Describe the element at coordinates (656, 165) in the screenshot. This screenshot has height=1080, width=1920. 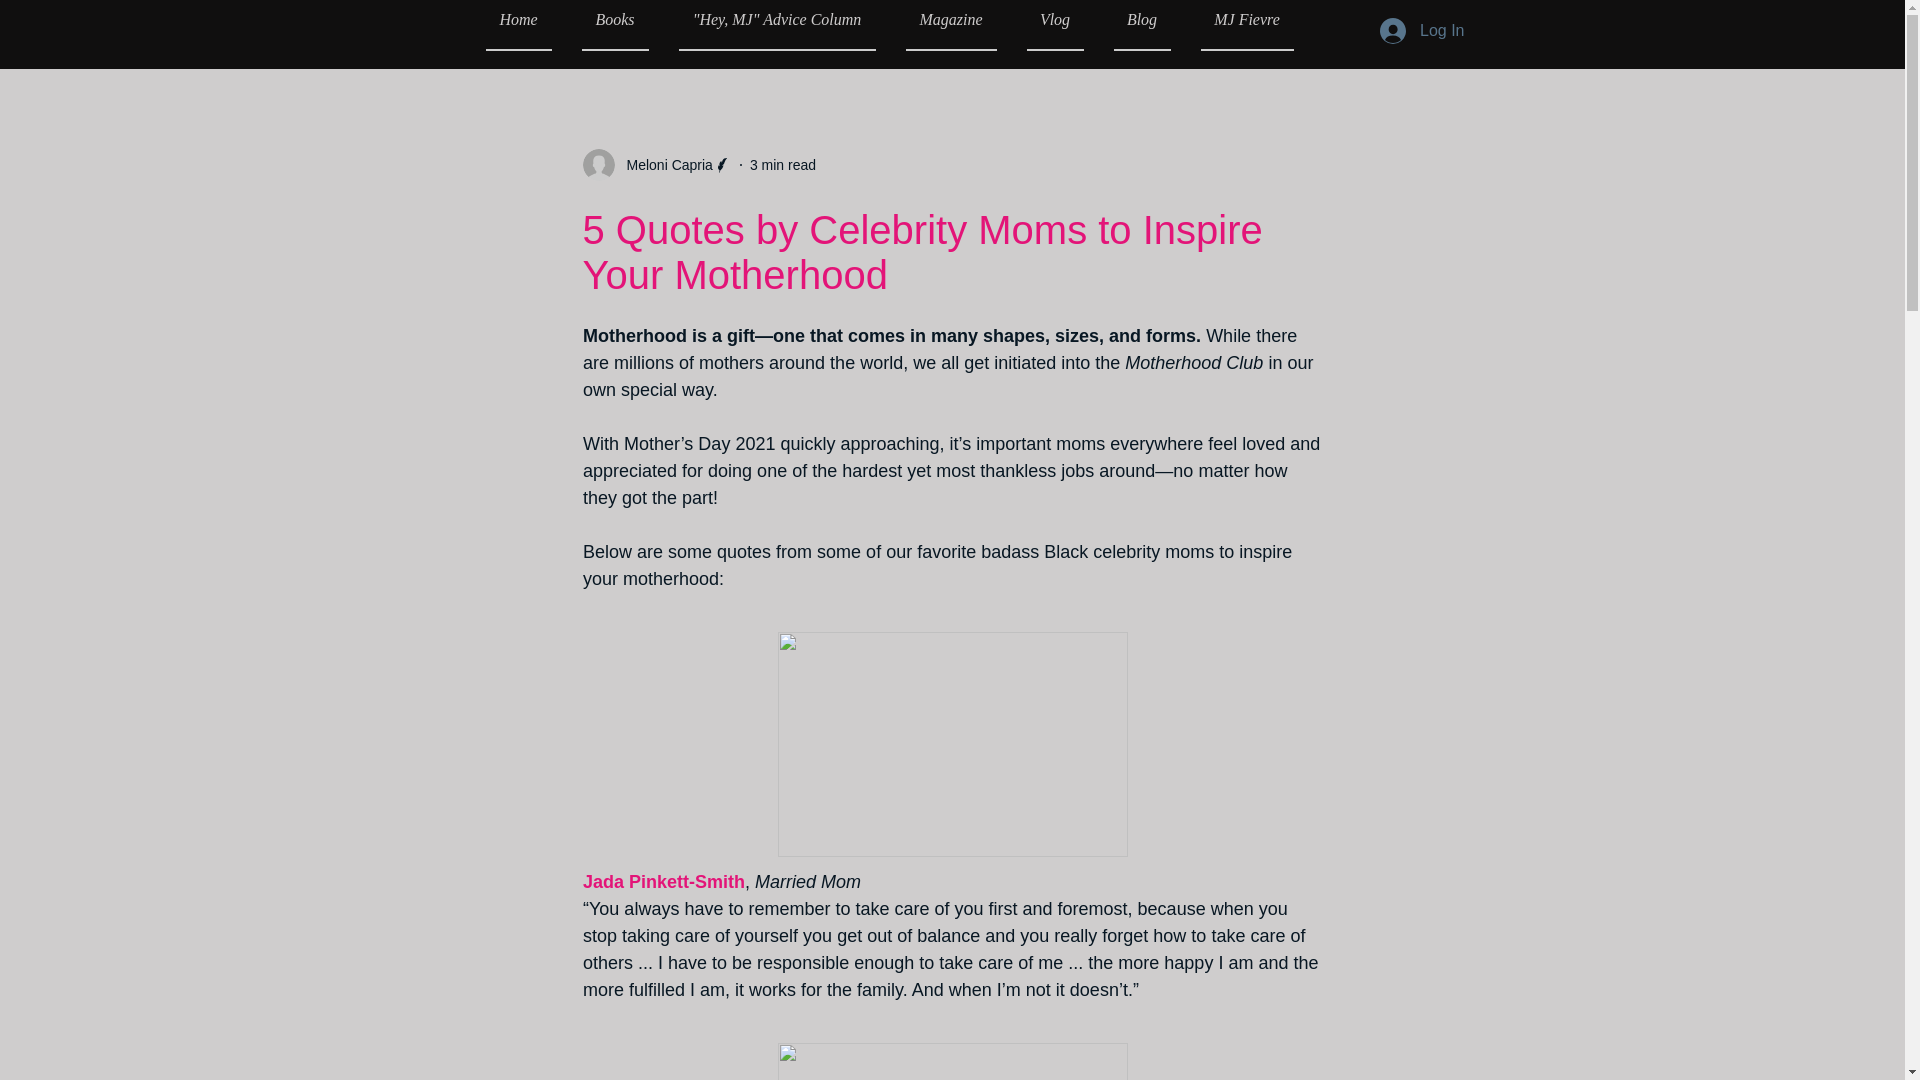
I see `Meloni Capria` at that location.